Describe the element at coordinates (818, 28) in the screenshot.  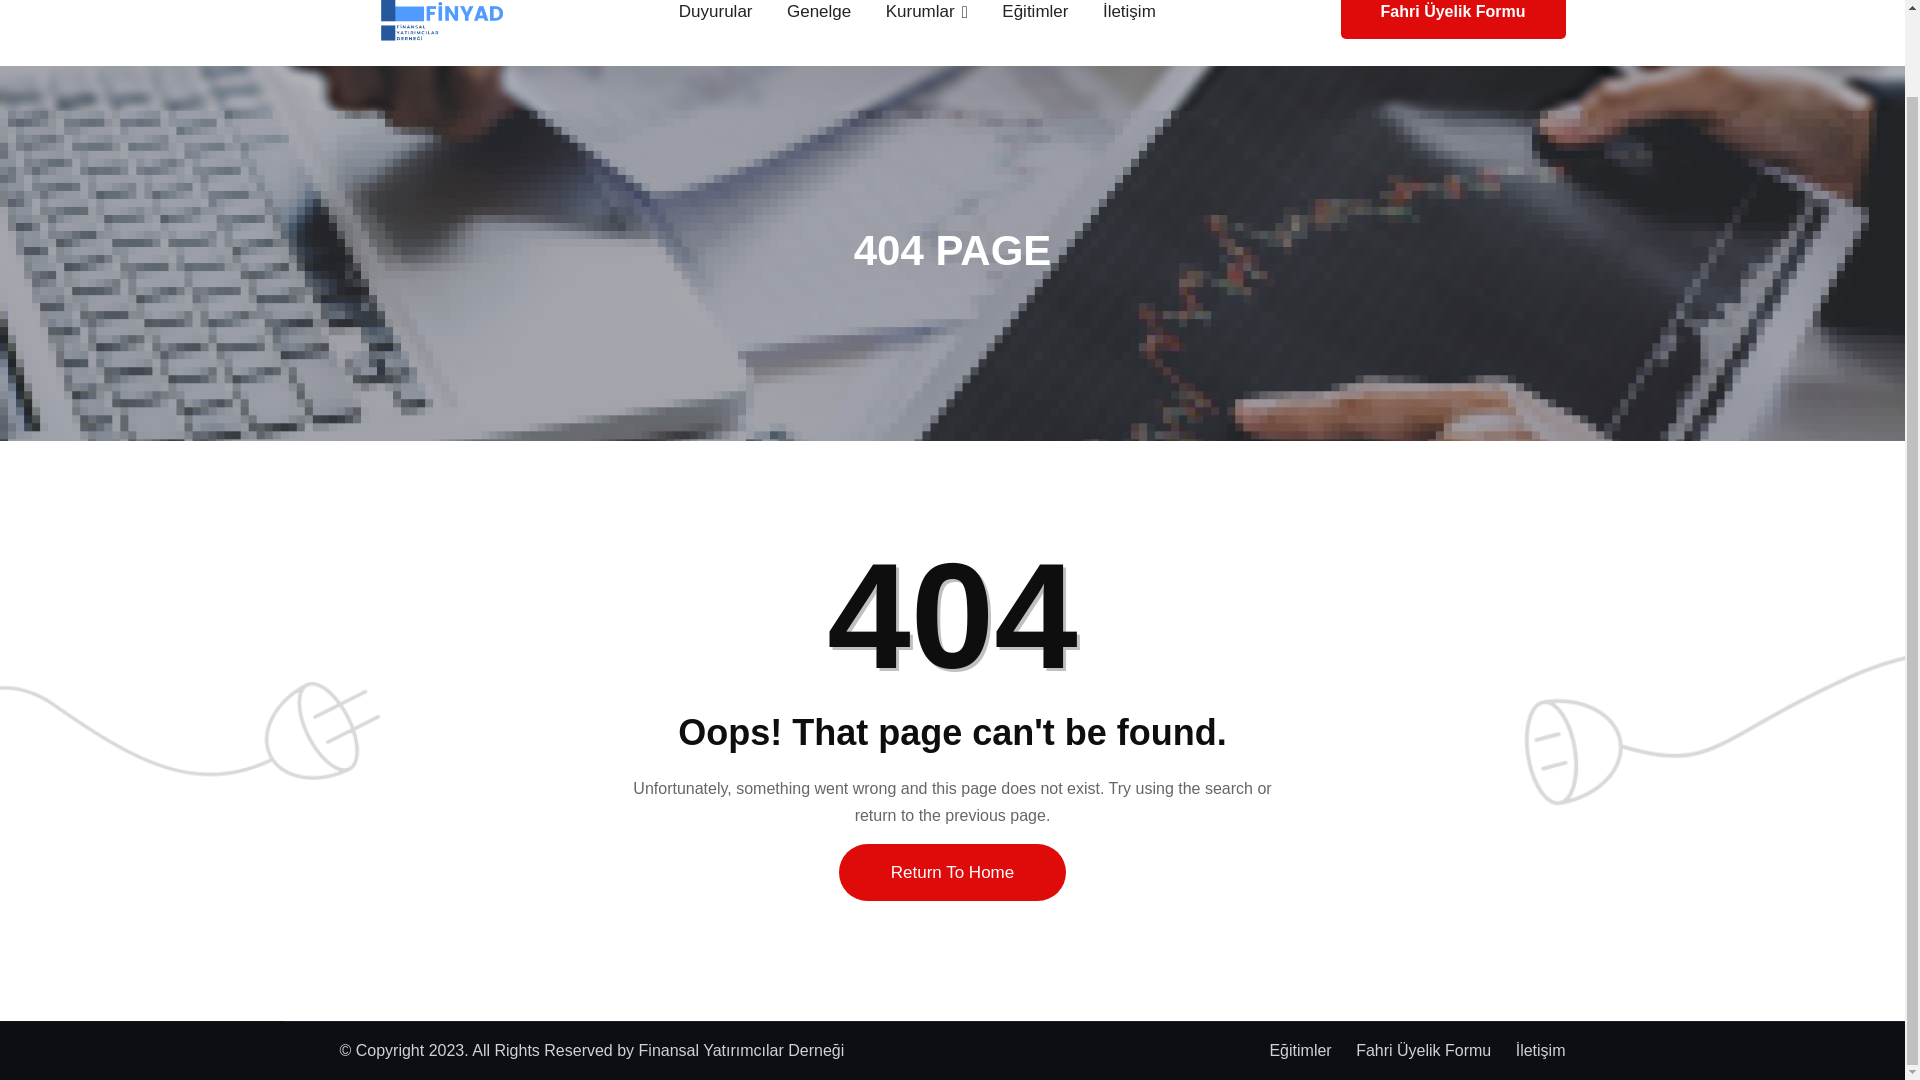
I see `Genelge` at that location.